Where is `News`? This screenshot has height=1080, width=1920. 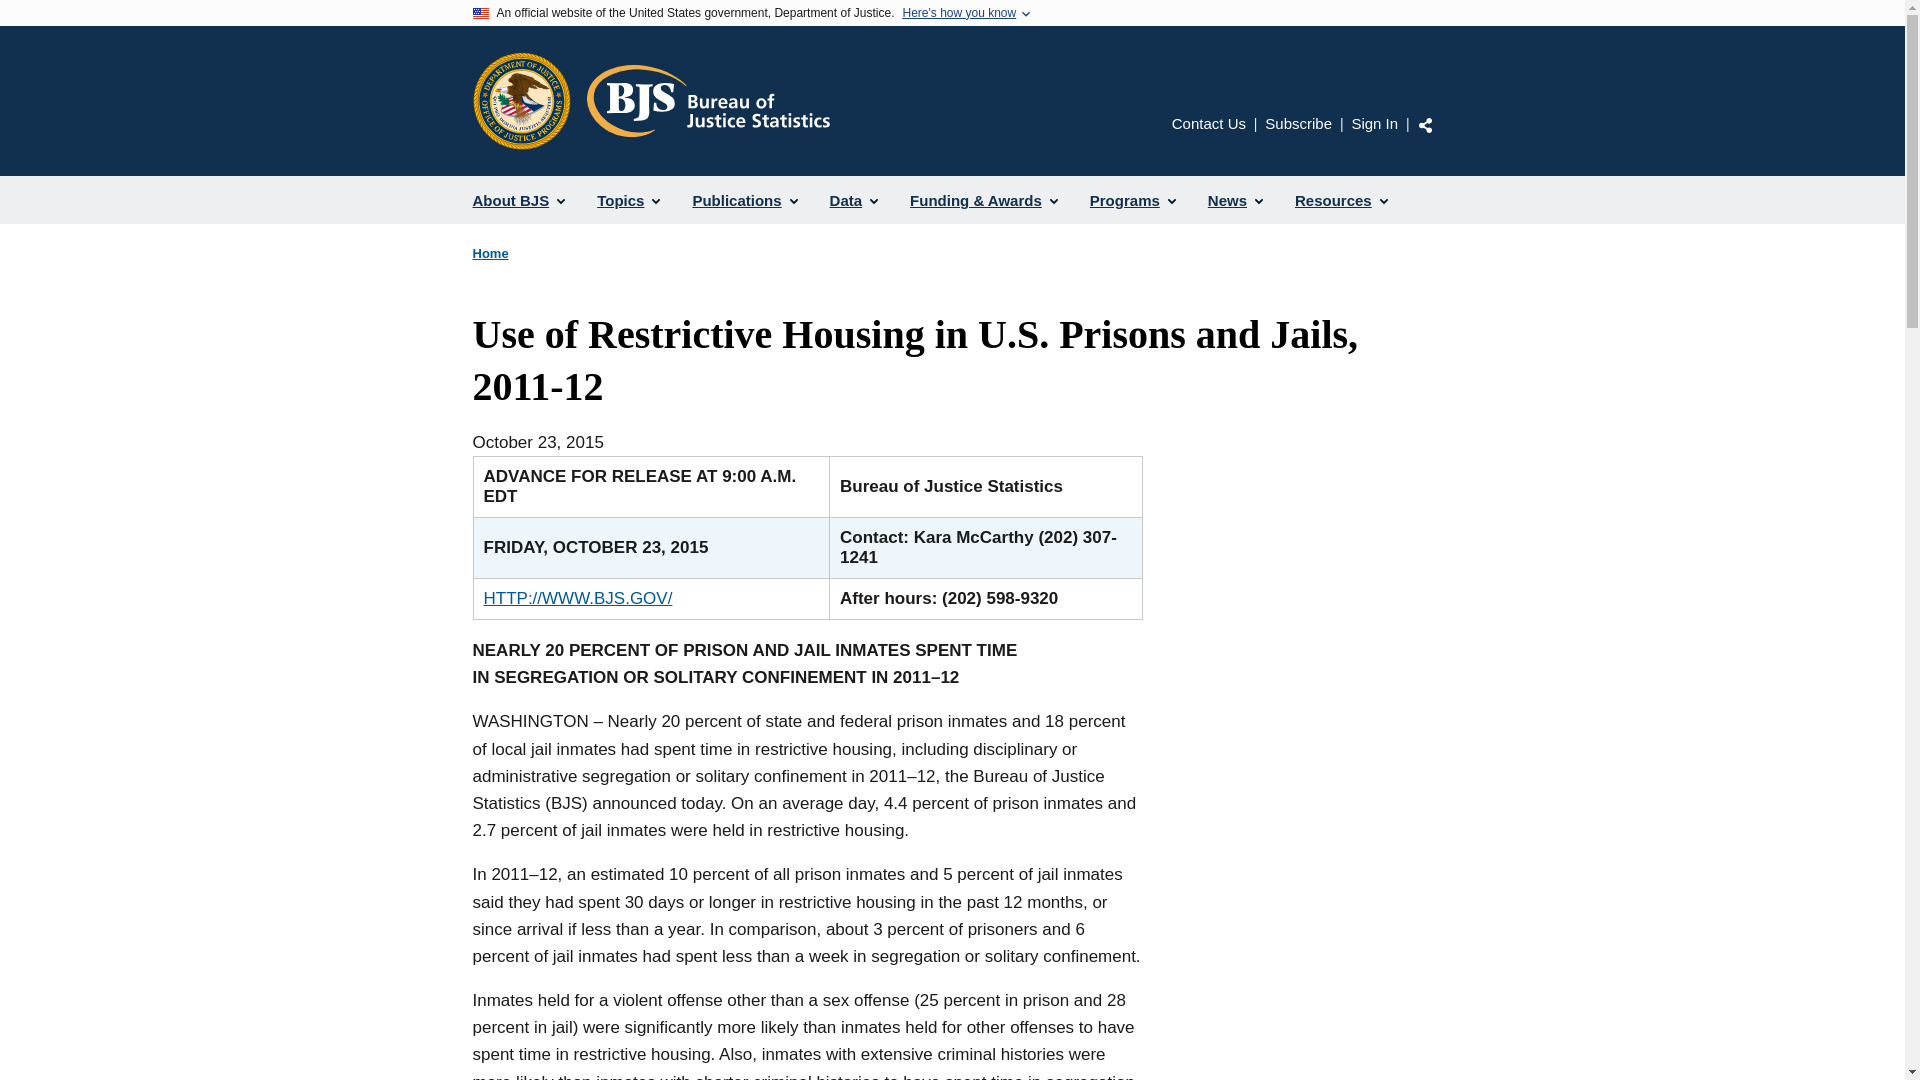 News is located at coordinates (1235, 200).